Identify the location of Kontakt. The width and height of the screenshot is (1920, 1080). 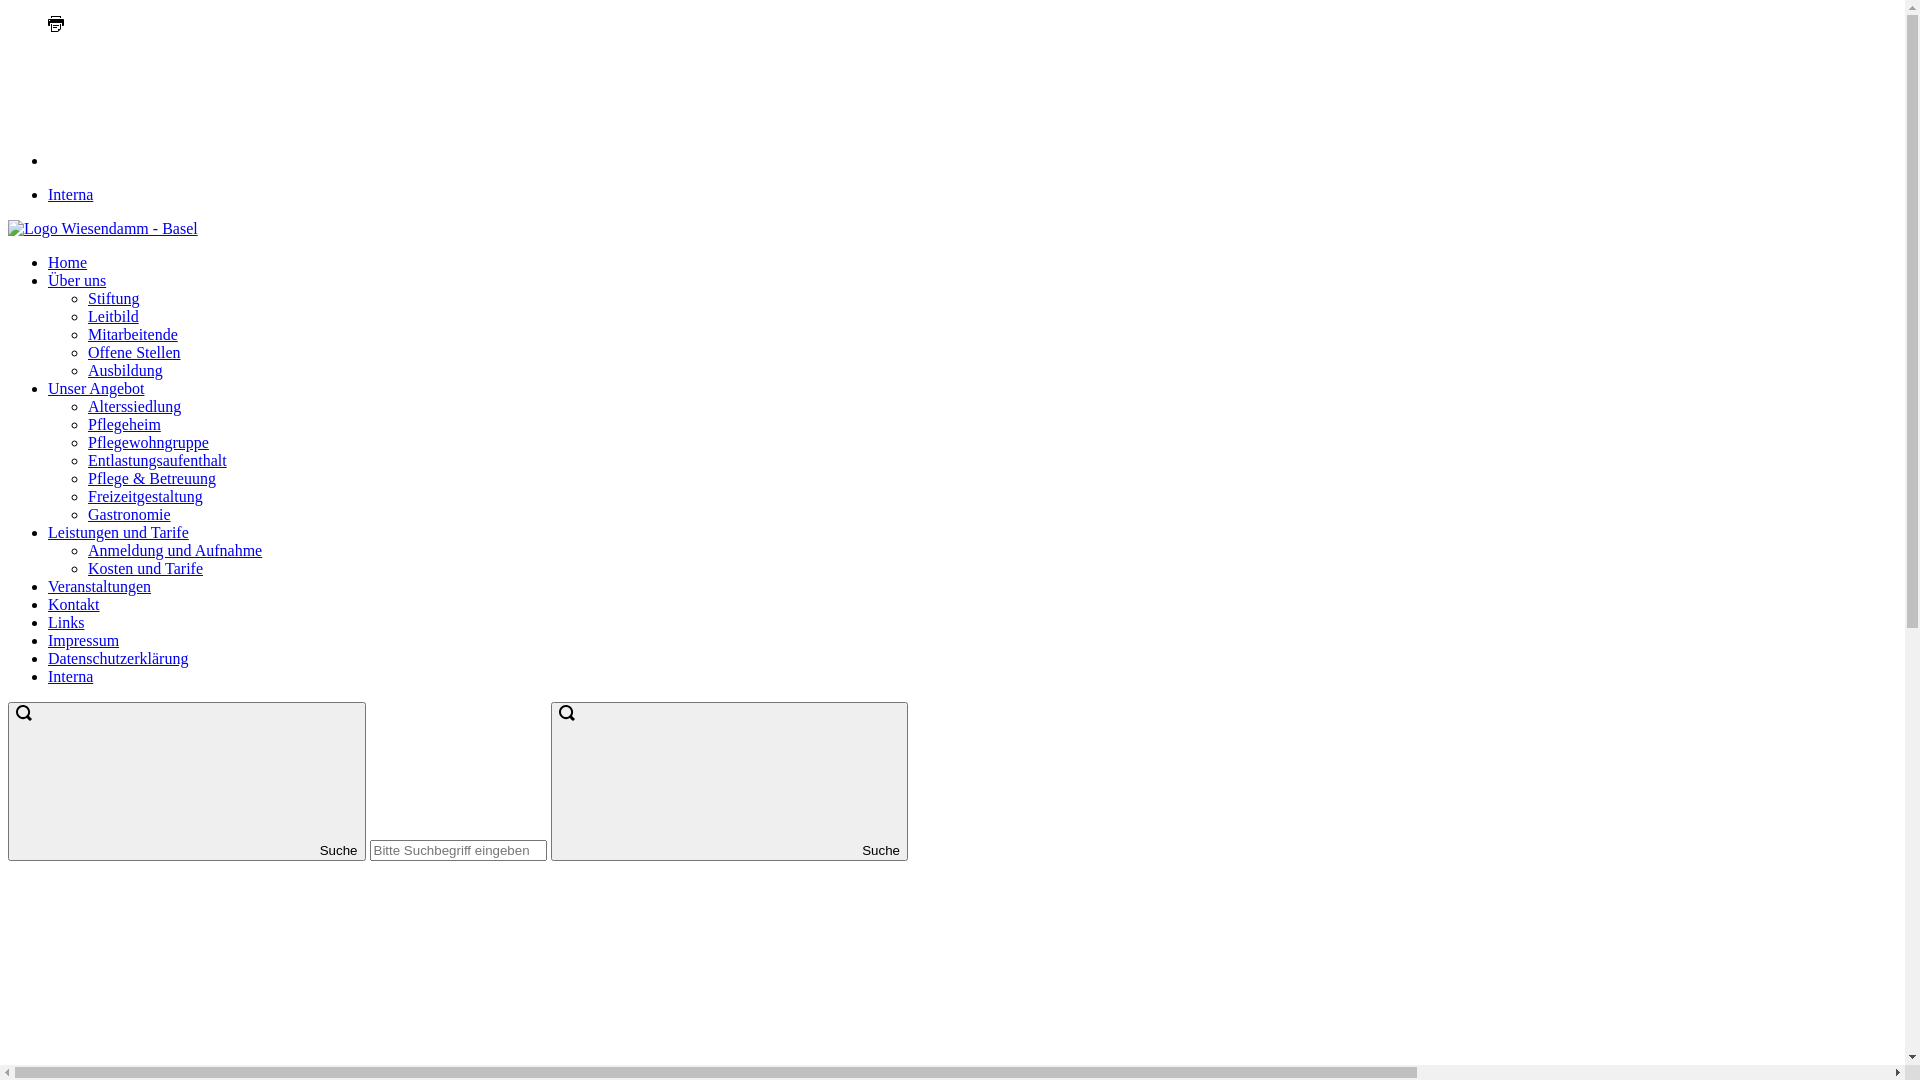
(74, 604).